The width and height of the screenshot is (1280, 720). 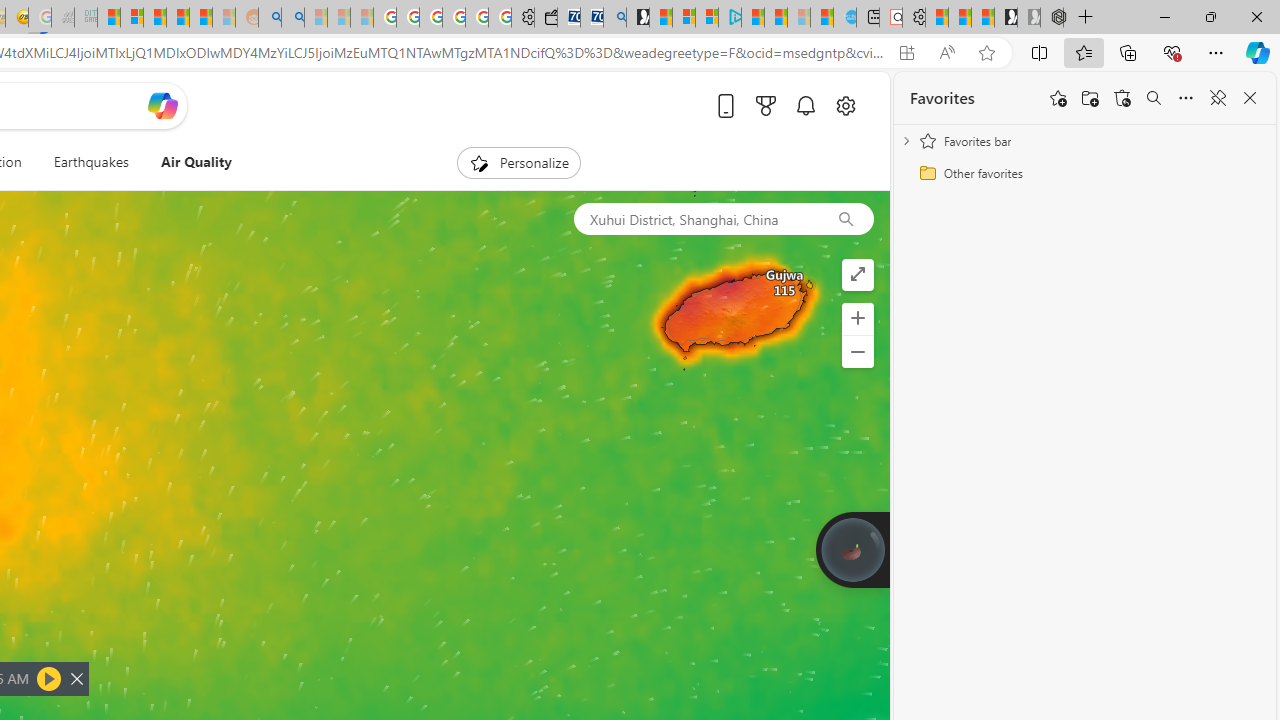 What do you see at coordinates (764, 105) in the screenshot?
I see `Microsoft rewards` at bounding box center [764, 105].